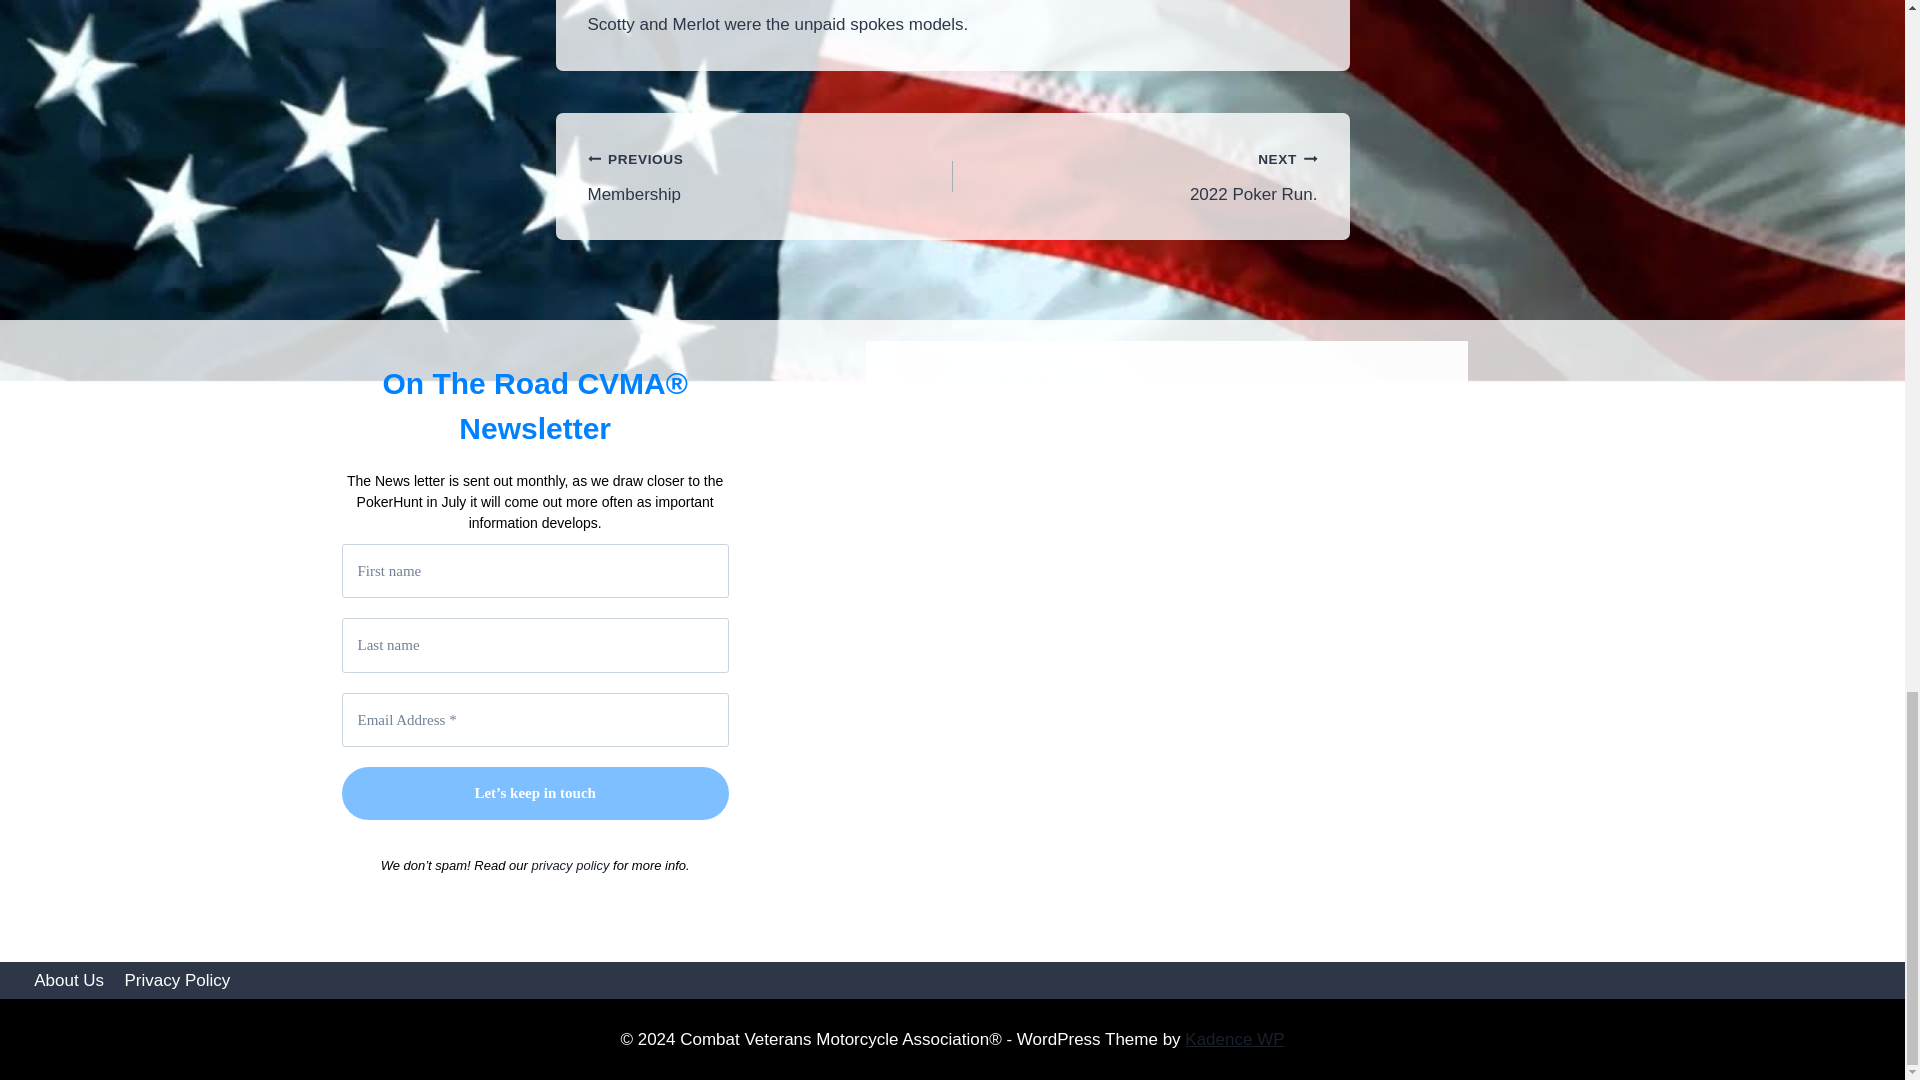  I want to click on About Us, so click(535, 720).